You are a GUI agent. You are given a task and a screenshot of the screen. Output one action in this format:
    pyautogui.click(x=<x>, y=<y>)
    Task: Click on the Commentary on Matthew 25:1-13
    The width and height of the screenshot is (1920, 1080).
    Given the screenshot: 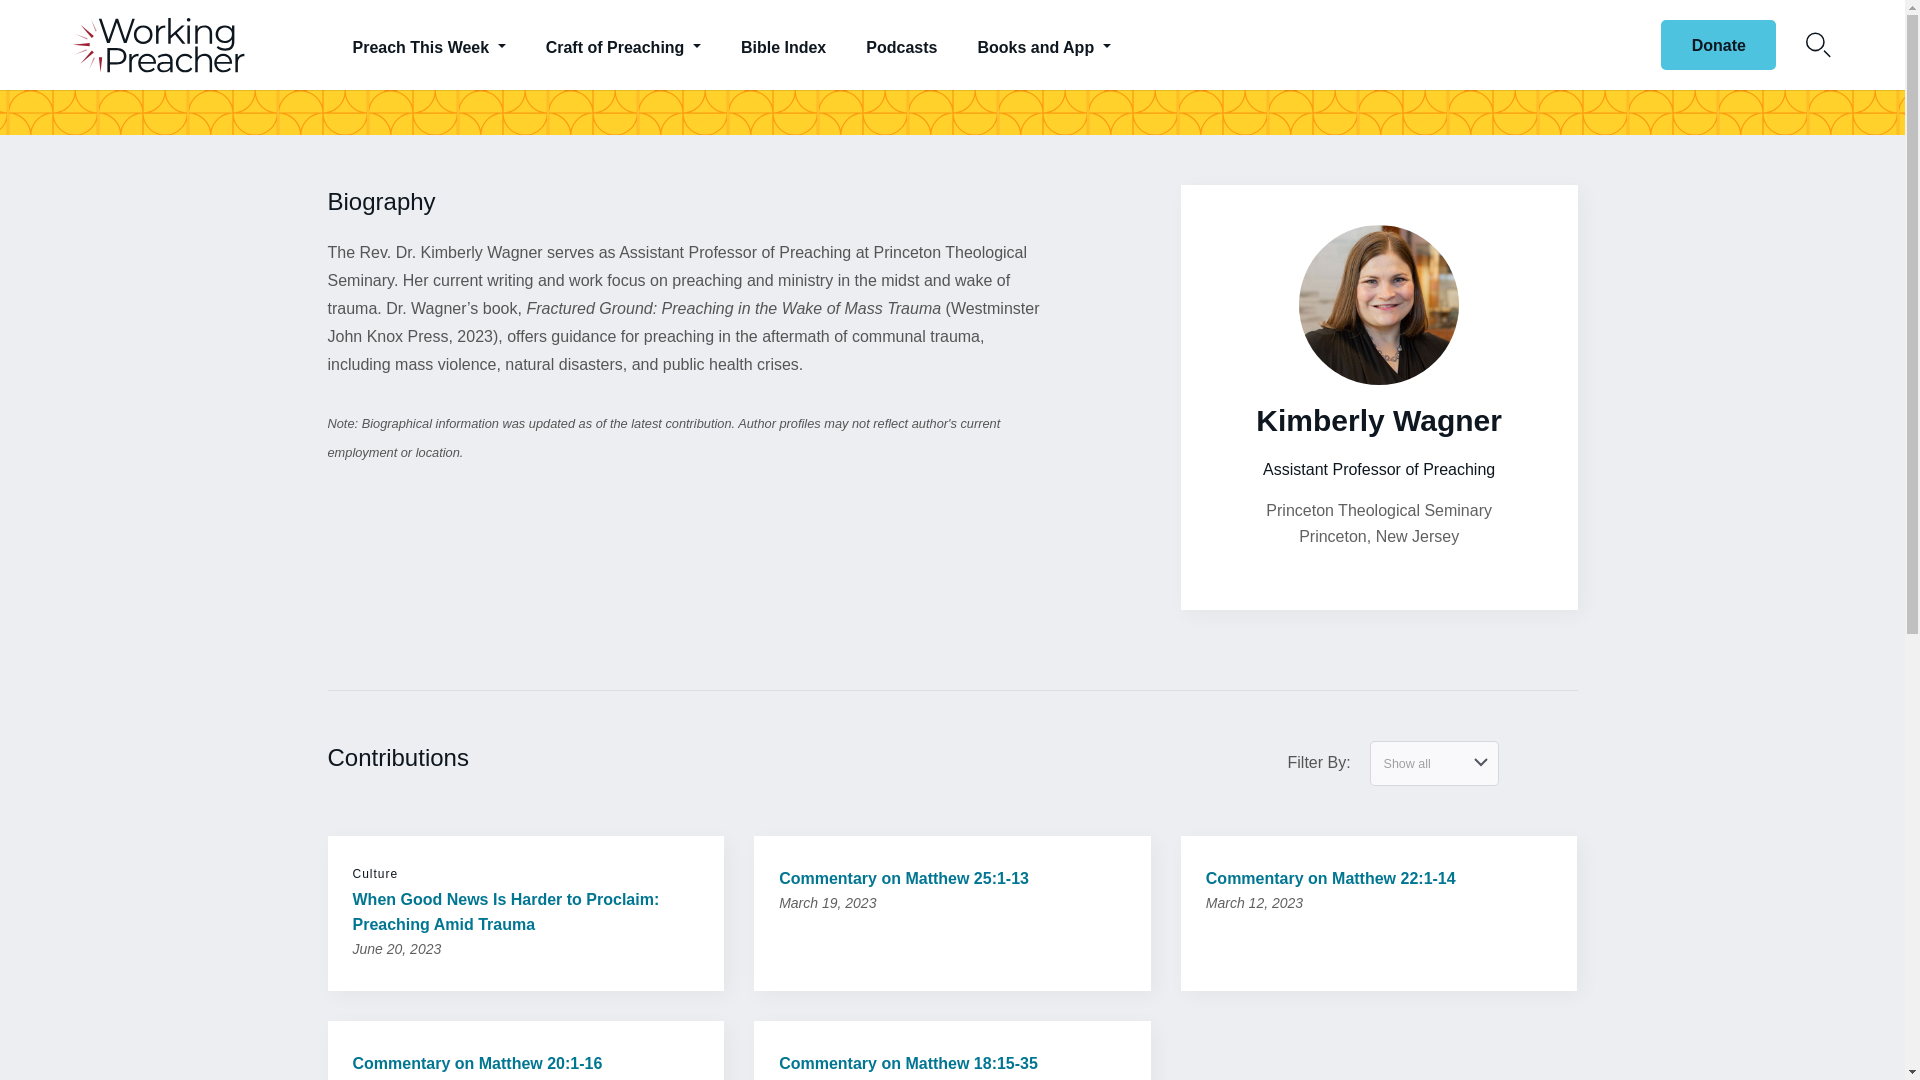 What is the action you would take?
    pyautogui.click(x=952, y=878)
    